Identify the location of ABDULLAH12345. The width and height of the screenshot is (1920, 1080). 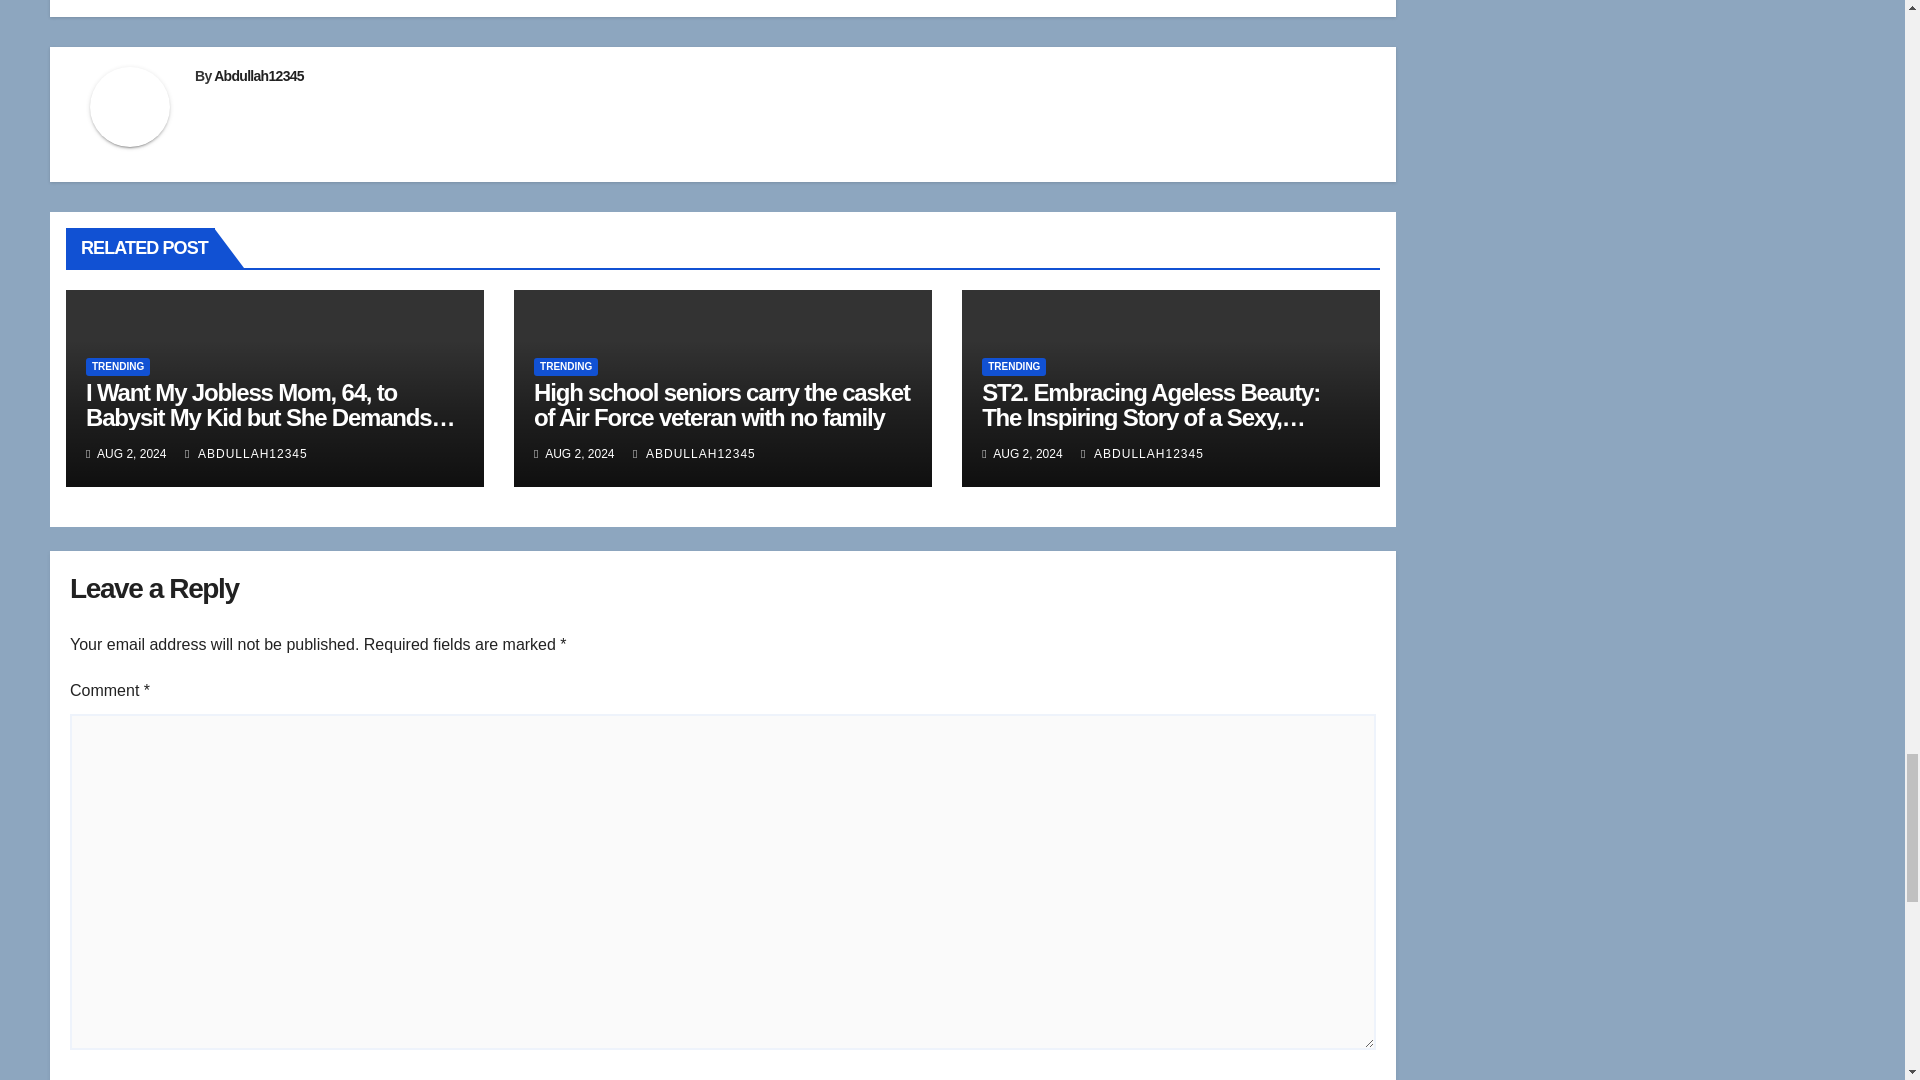
(246, 454).